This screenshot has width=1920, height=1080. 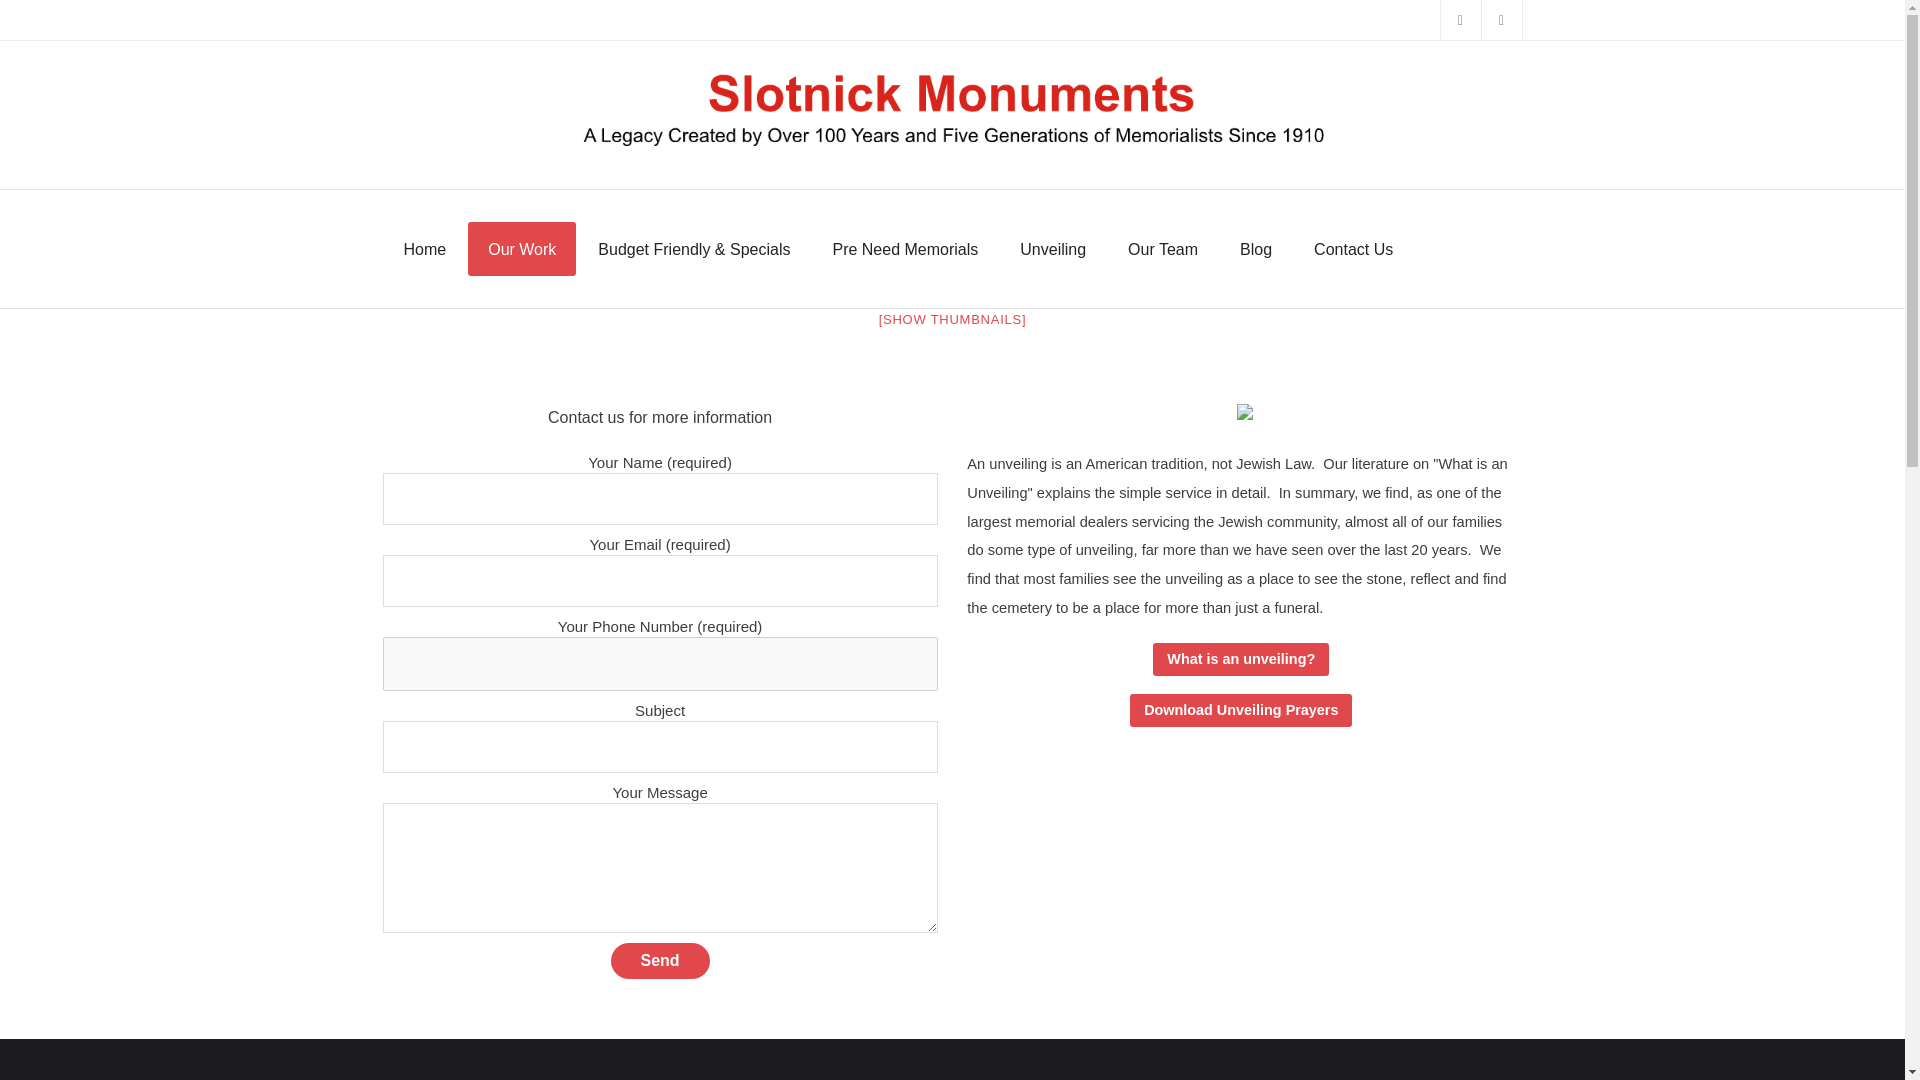 I want to click on Blog, so click(x=1256, y=249).